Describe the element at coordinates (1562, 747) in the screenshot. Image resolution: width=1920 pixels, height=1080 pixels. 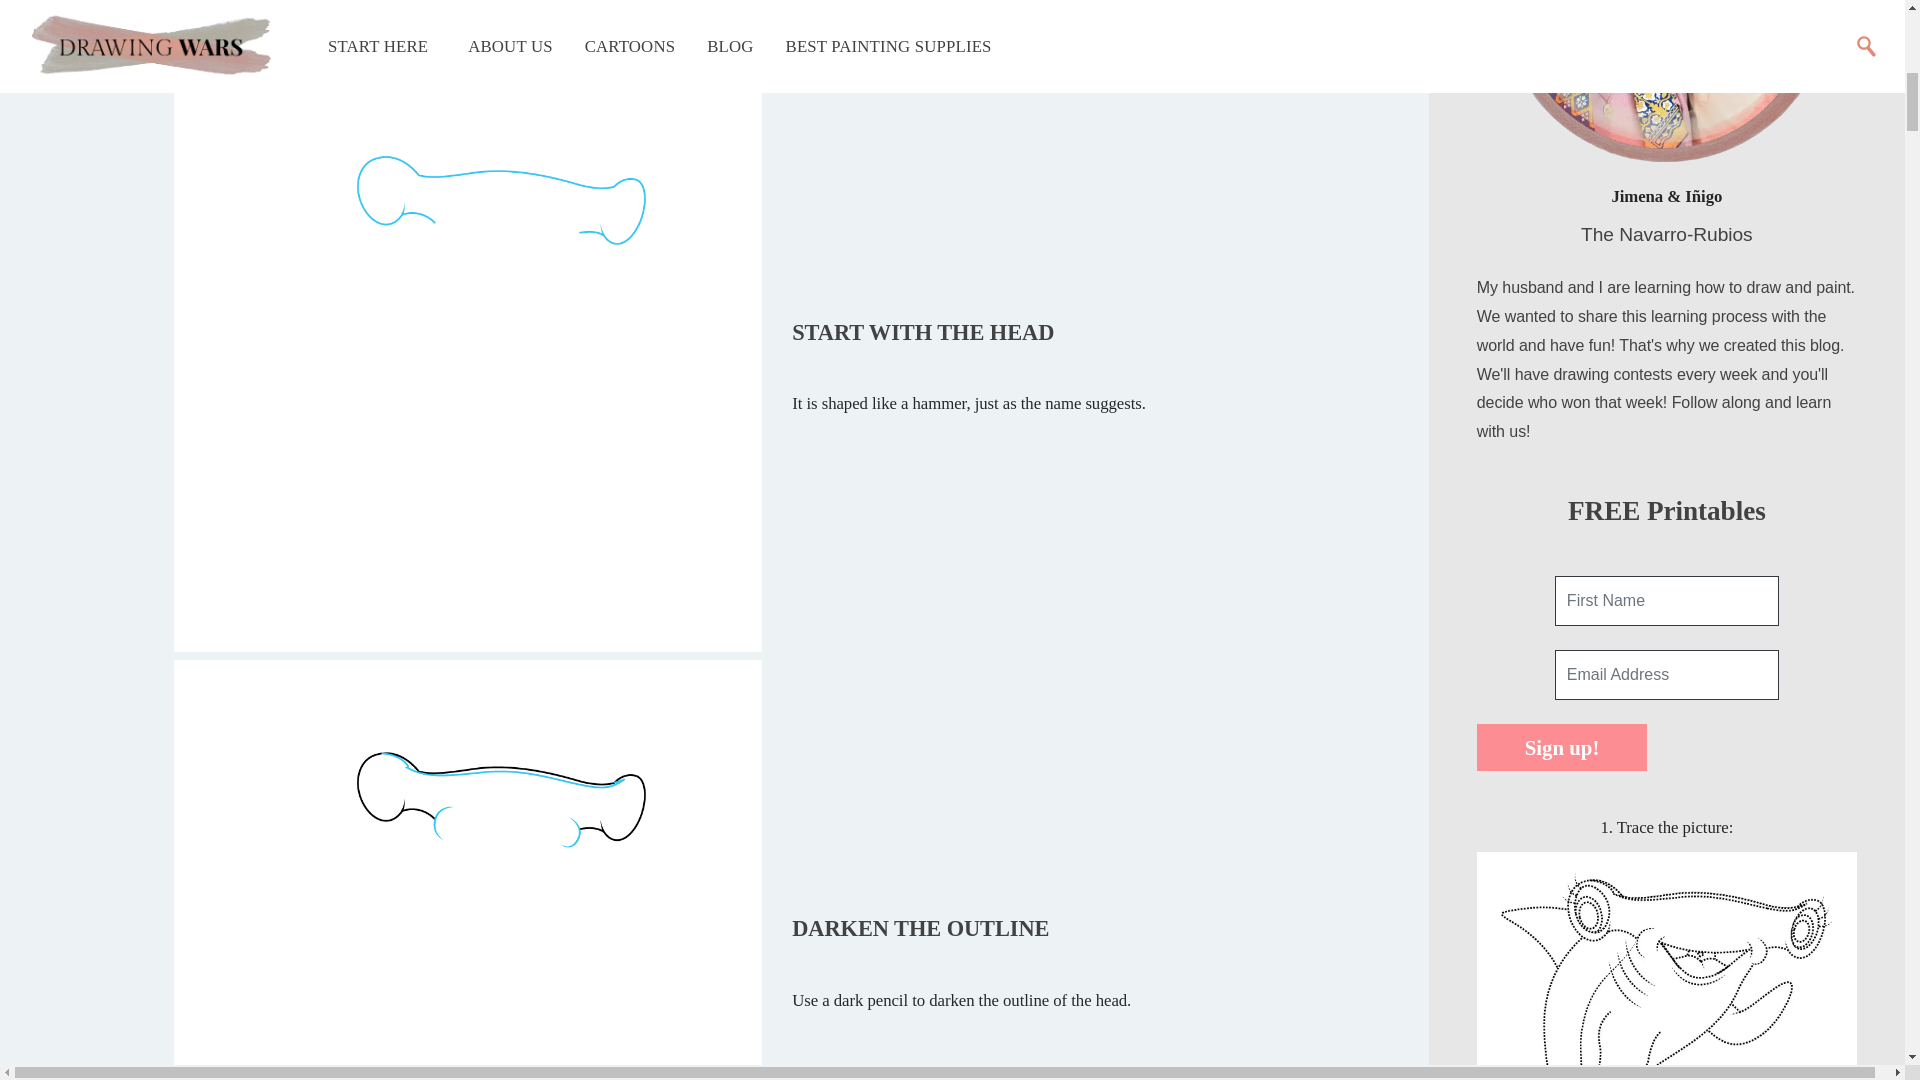
I see `Sign up!` at that location.